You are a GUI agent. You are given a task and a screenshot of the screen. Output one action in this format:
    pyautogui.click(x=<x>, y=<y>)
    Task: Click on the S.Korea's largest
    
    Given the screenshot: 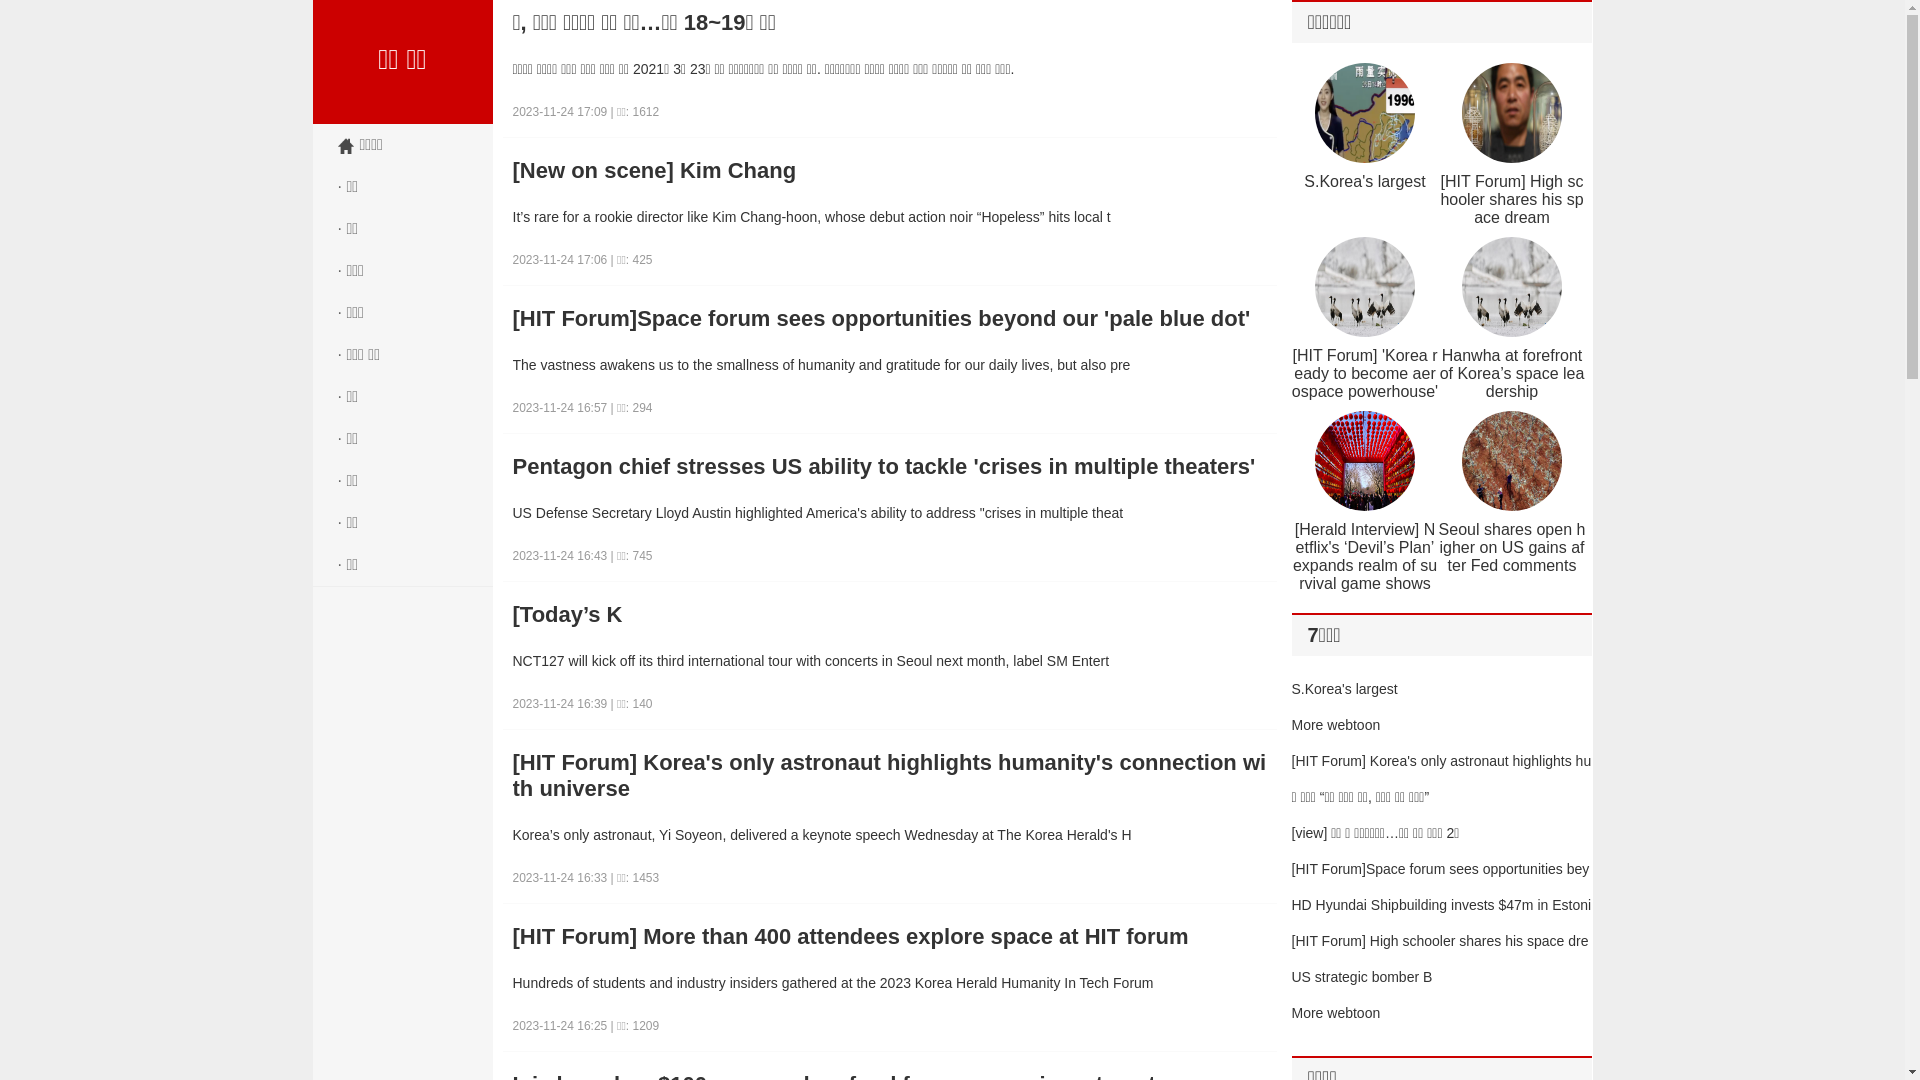 What is the action you would take?
    pyautogui.click(x=1345, y=689)
    